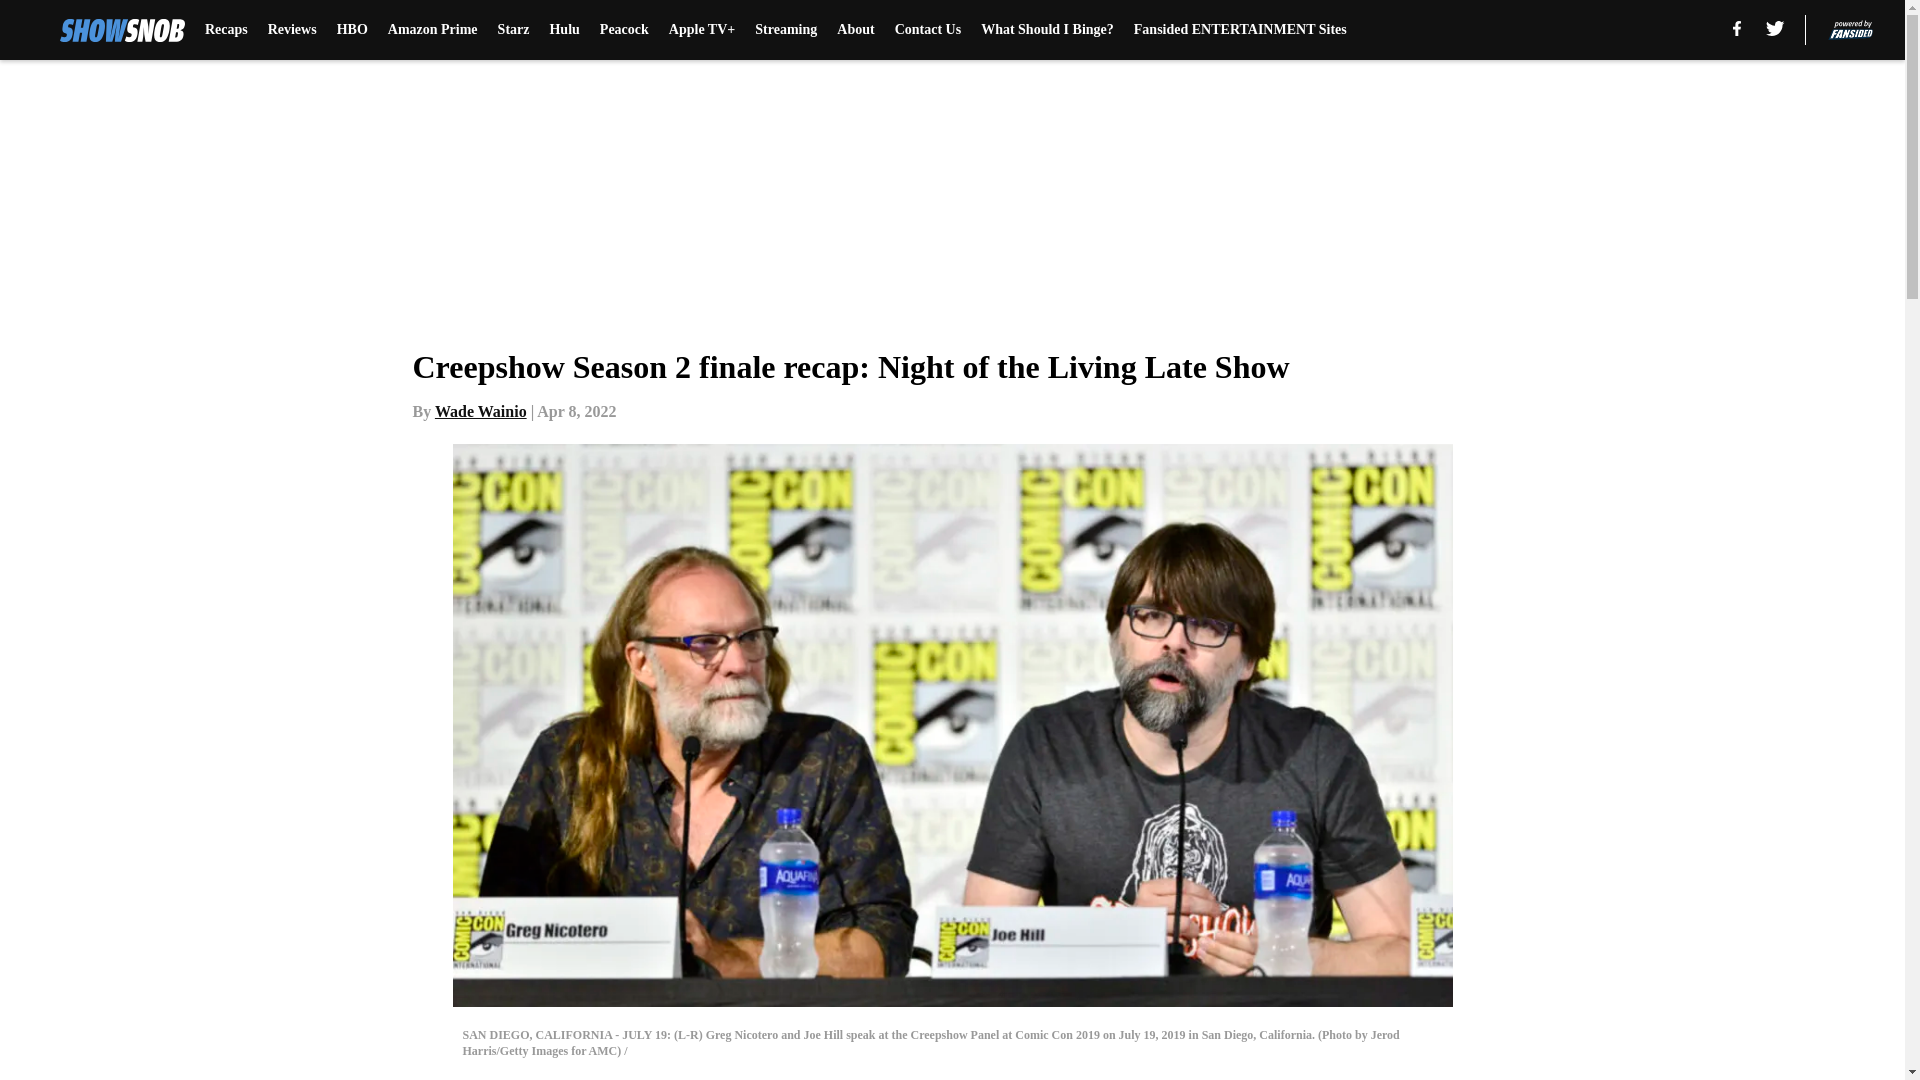 The image size is (1920, 1080). I want to click on Wade Wainio, so click(480, 411).